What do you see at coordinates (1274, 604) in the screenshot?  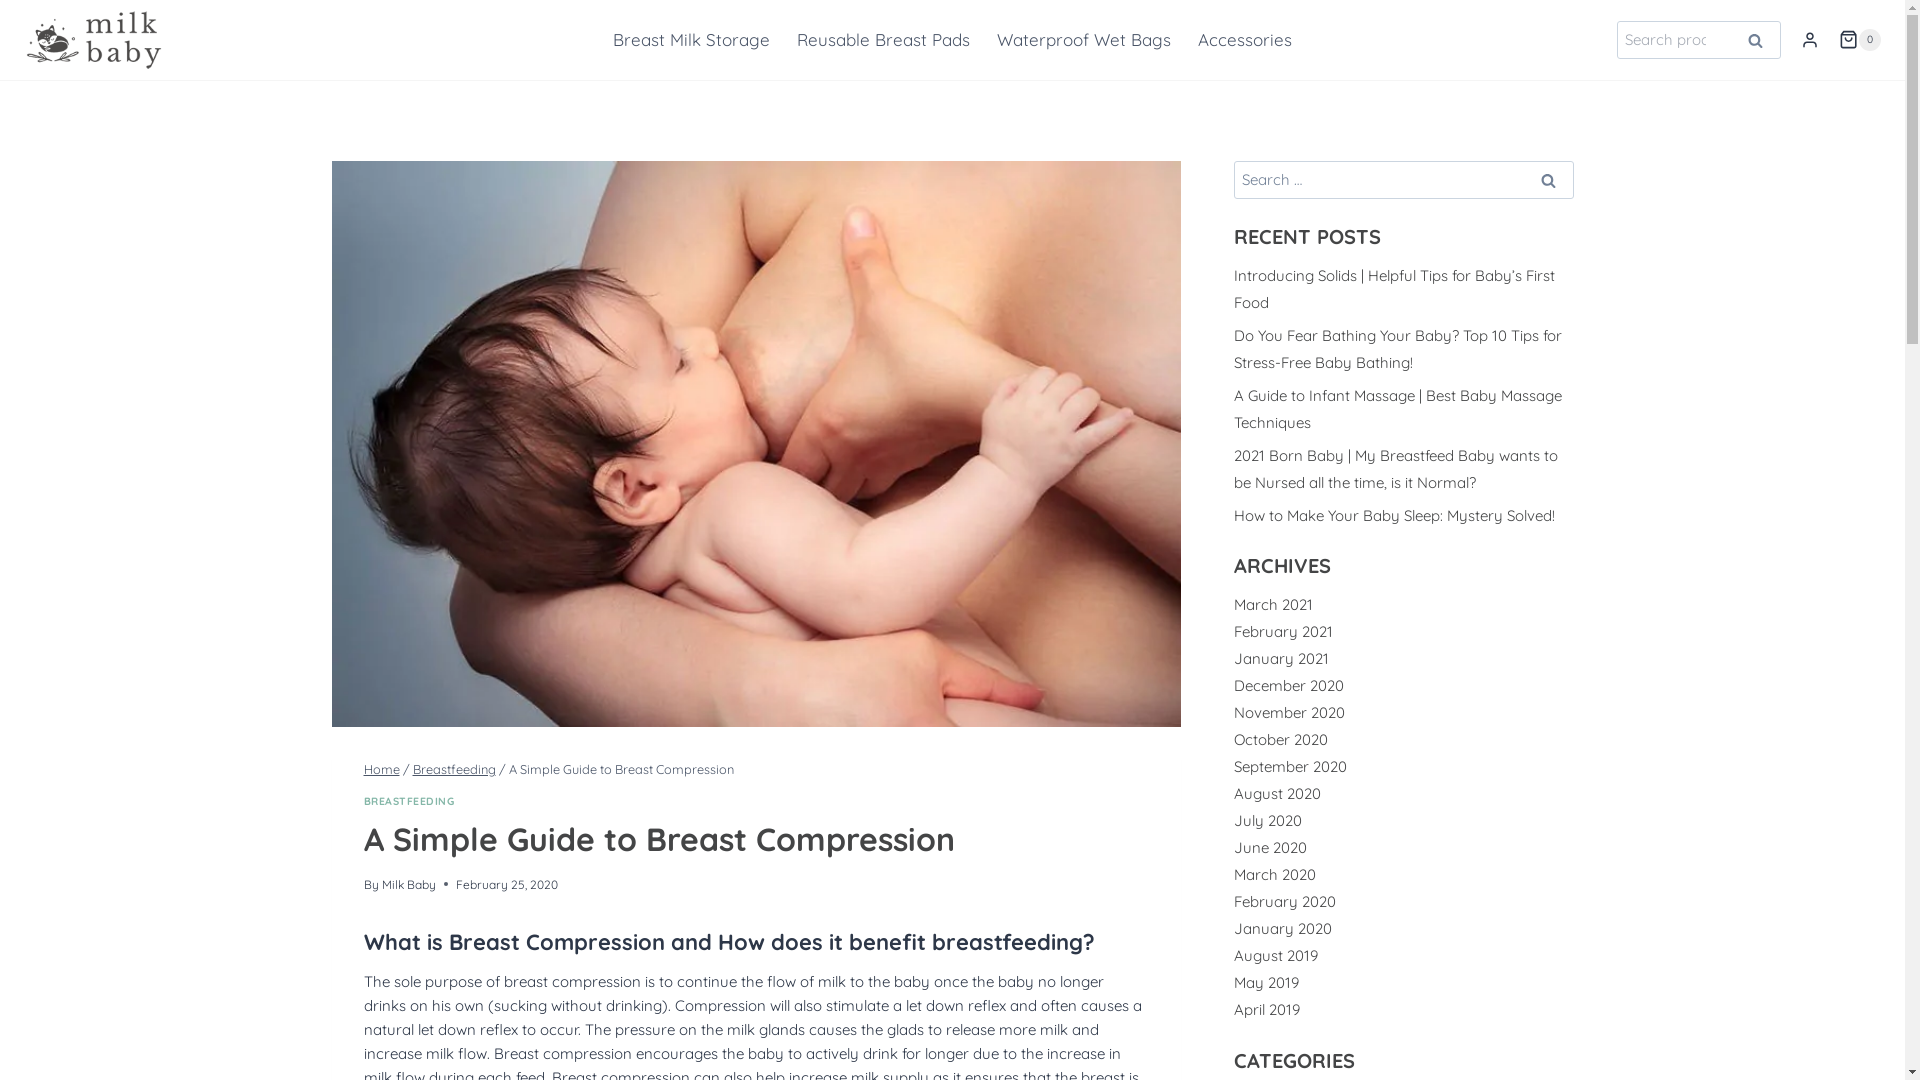 I see `March 2021` at bounding box center [1274, 604].